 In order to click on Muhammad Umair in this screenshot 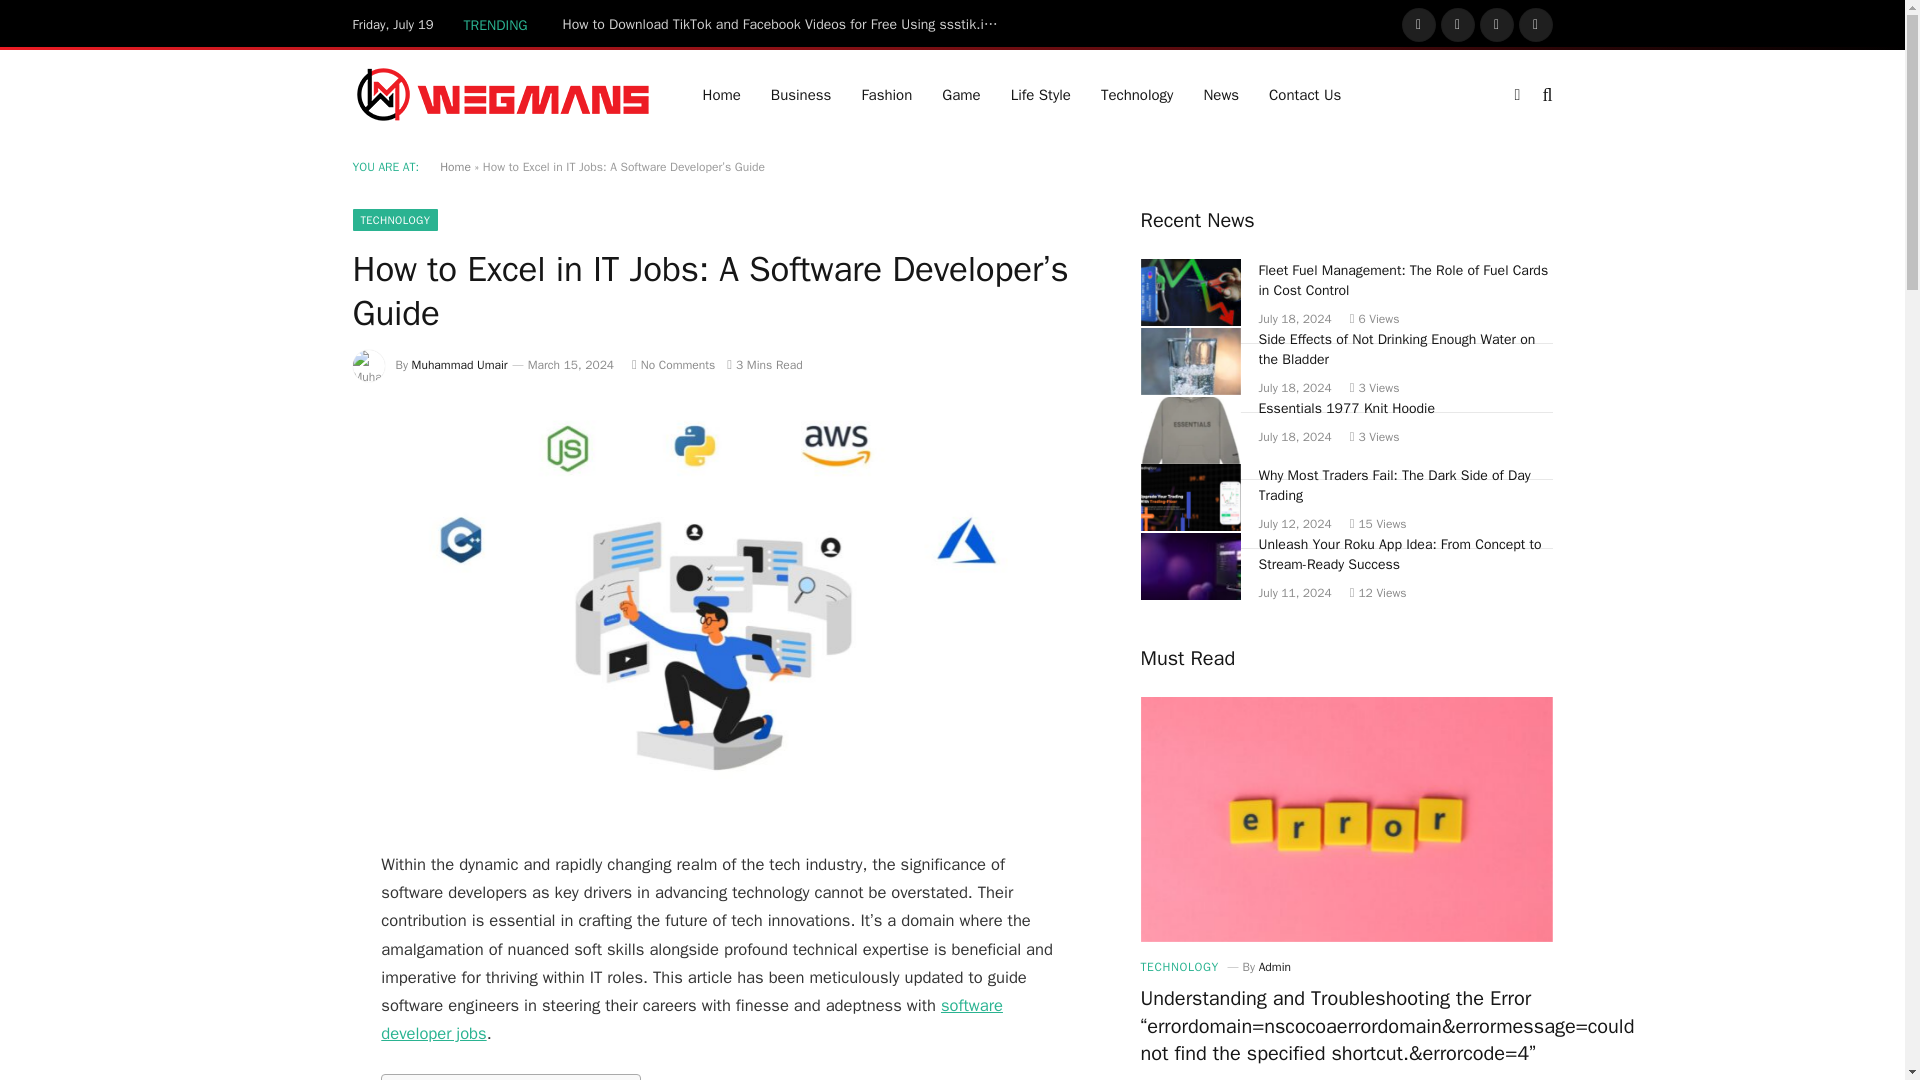, I will do `click(460, 364)`.